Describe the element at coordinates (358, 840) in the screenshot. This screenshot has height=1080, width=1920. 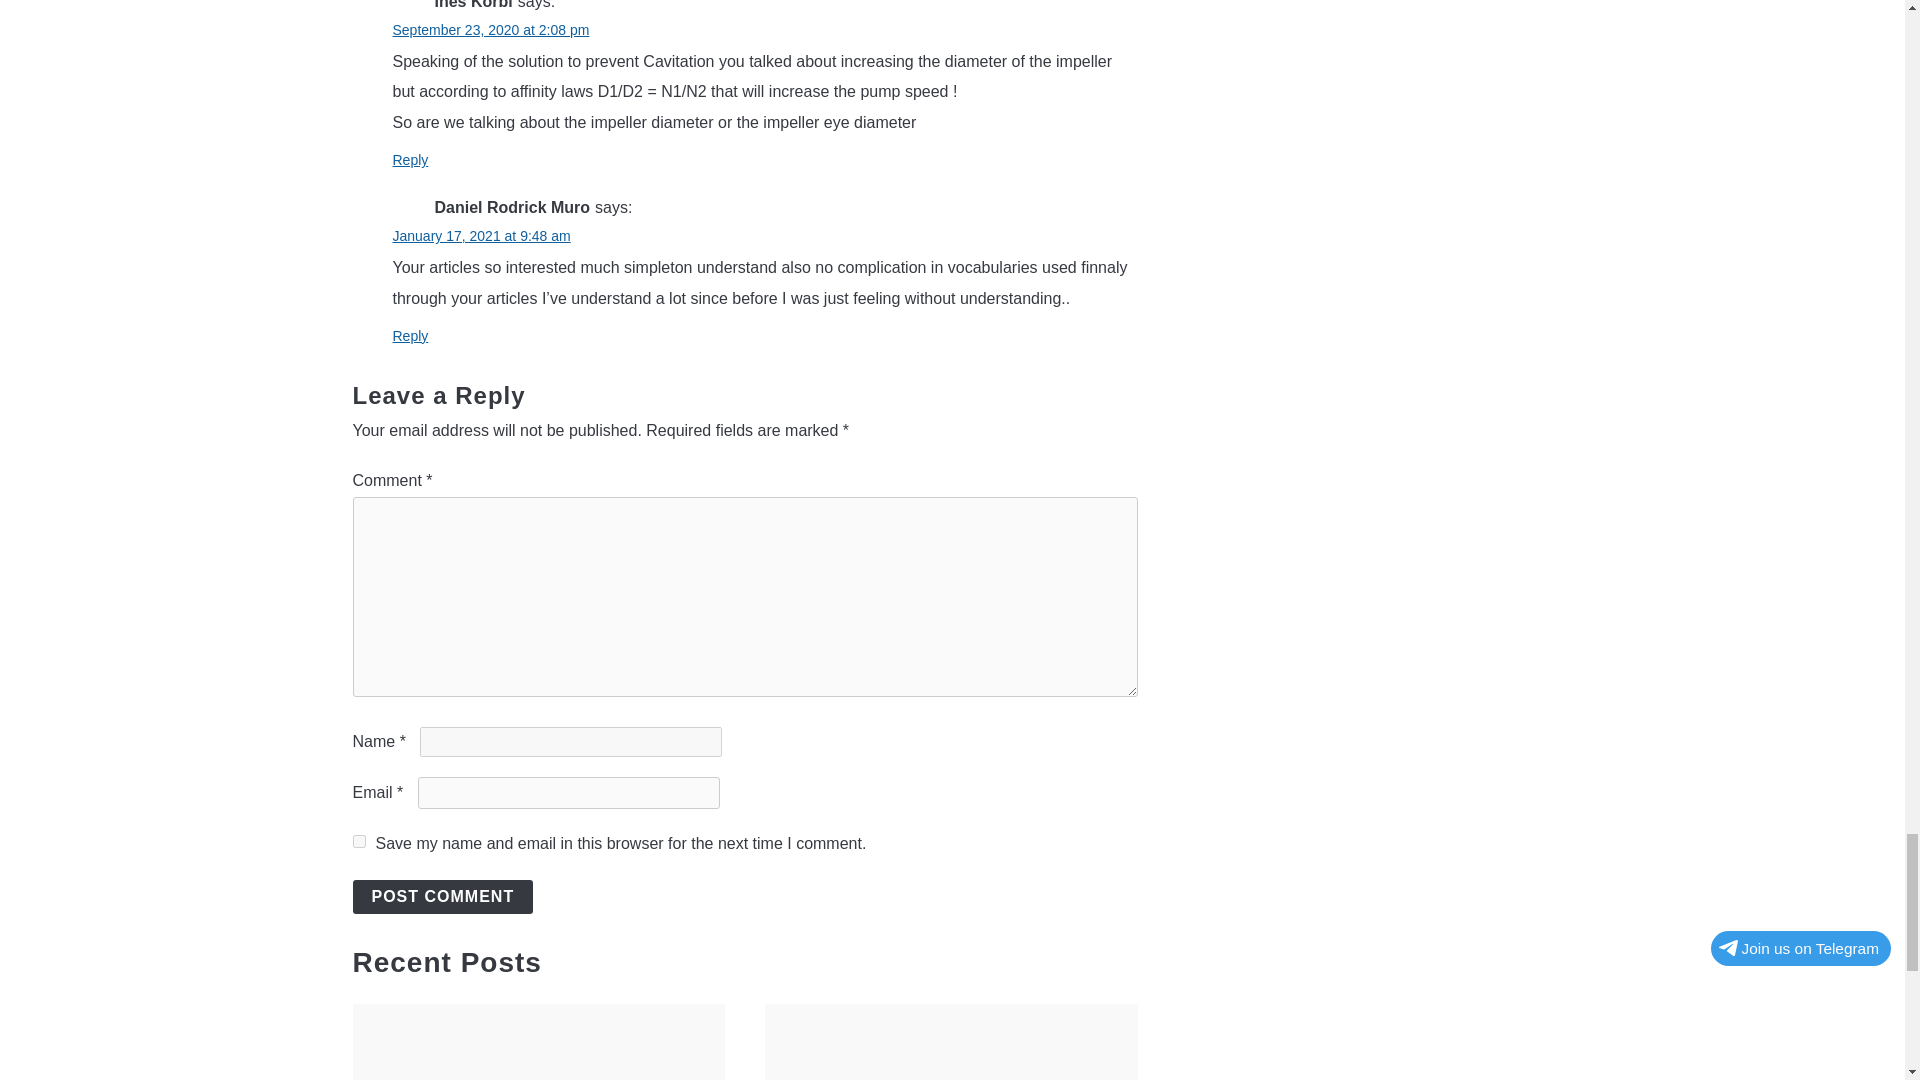
I see `yes` at that location.